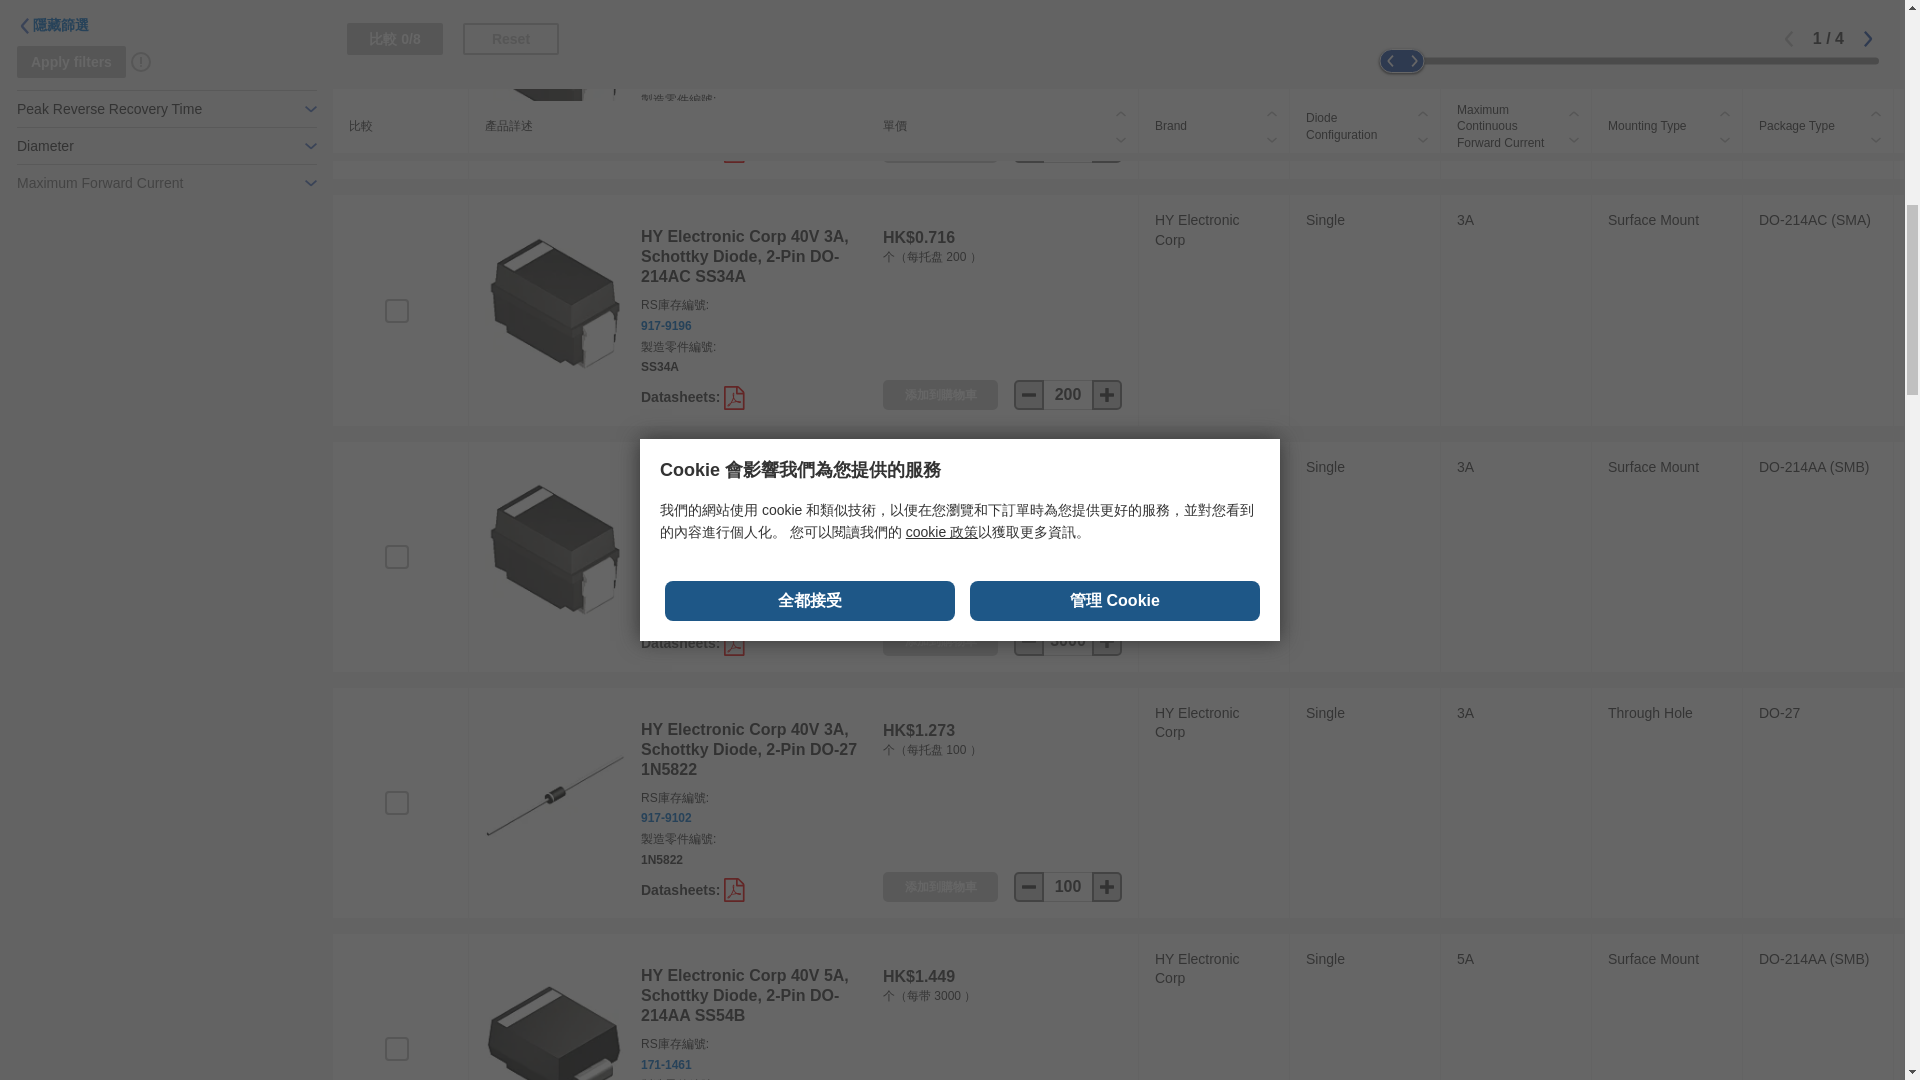 Image resolution: width=1920 pixels, height=1080 pixels. Describe the element at coordinates (1068, 148) in the screenshot. I see `5000` at that location.